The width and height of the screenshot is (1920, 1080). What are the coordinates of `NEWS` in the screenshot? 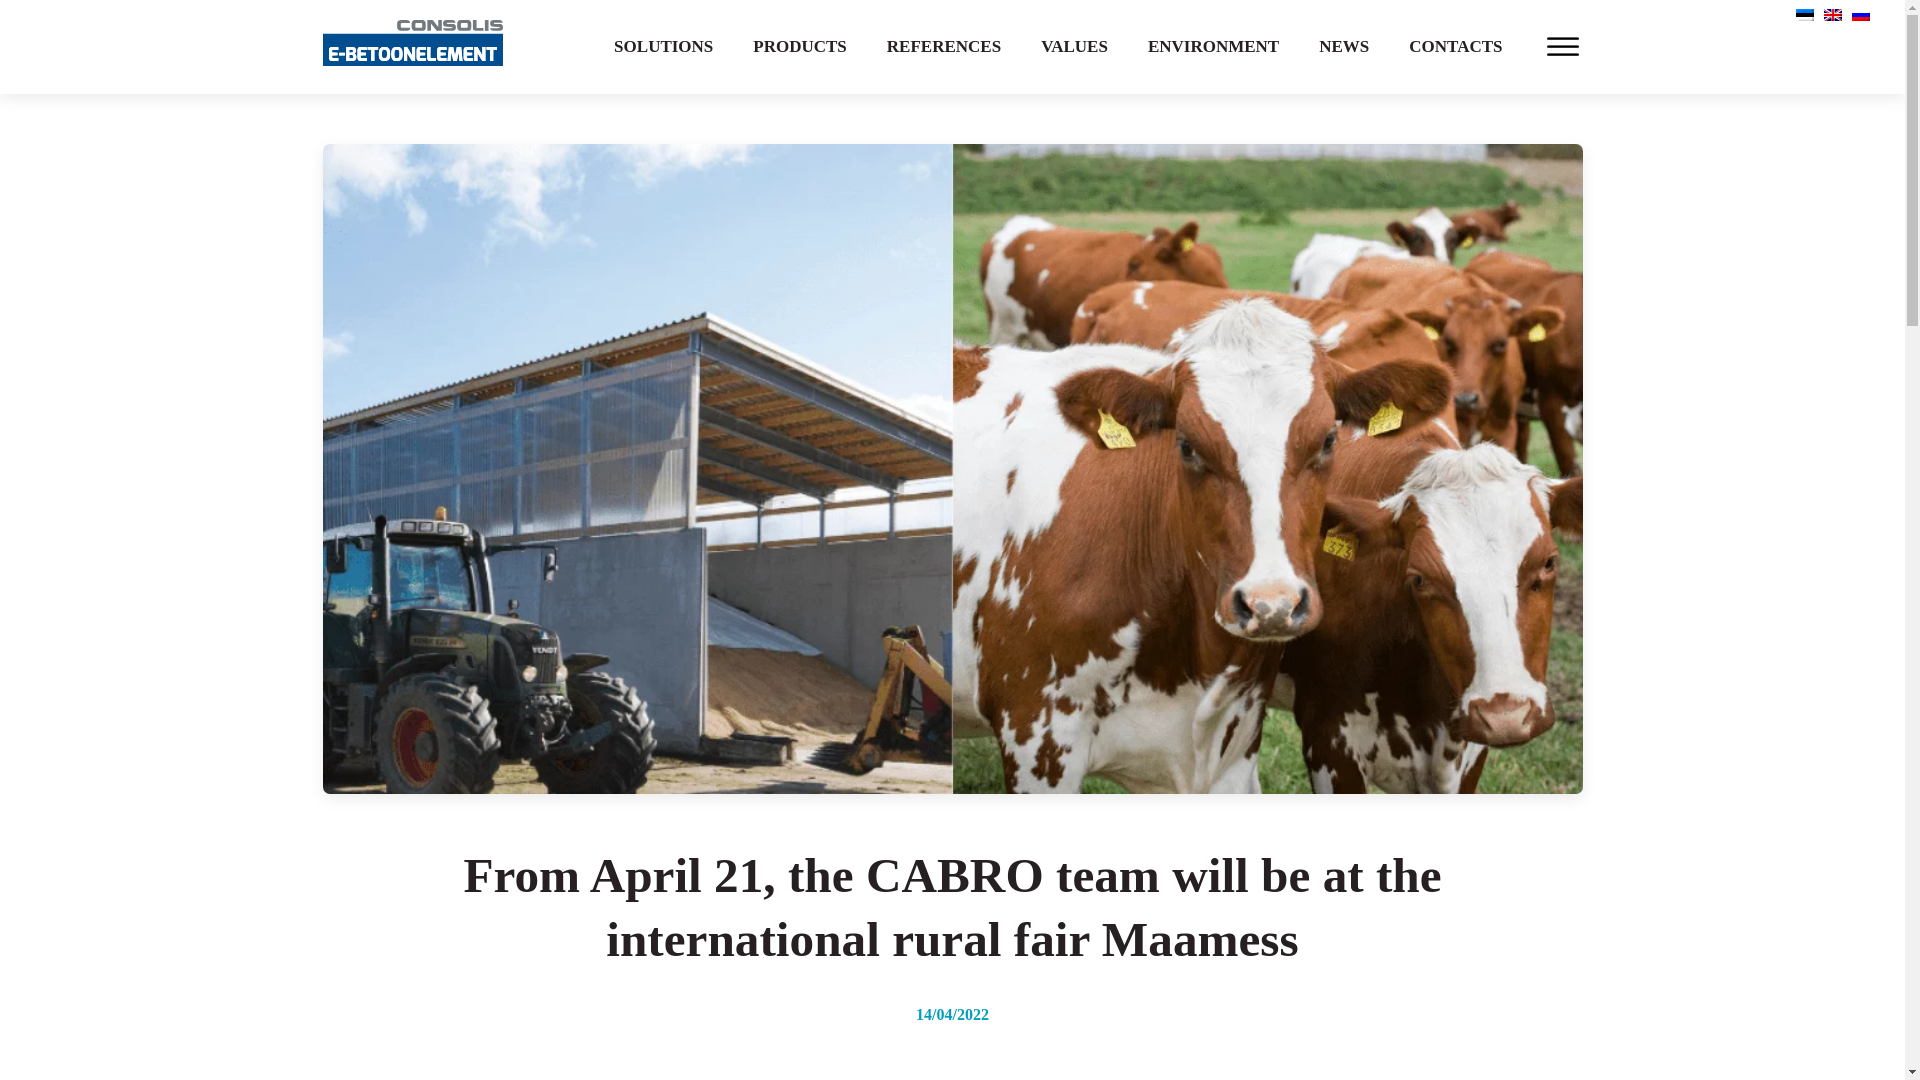 It's located at (1344, 46).